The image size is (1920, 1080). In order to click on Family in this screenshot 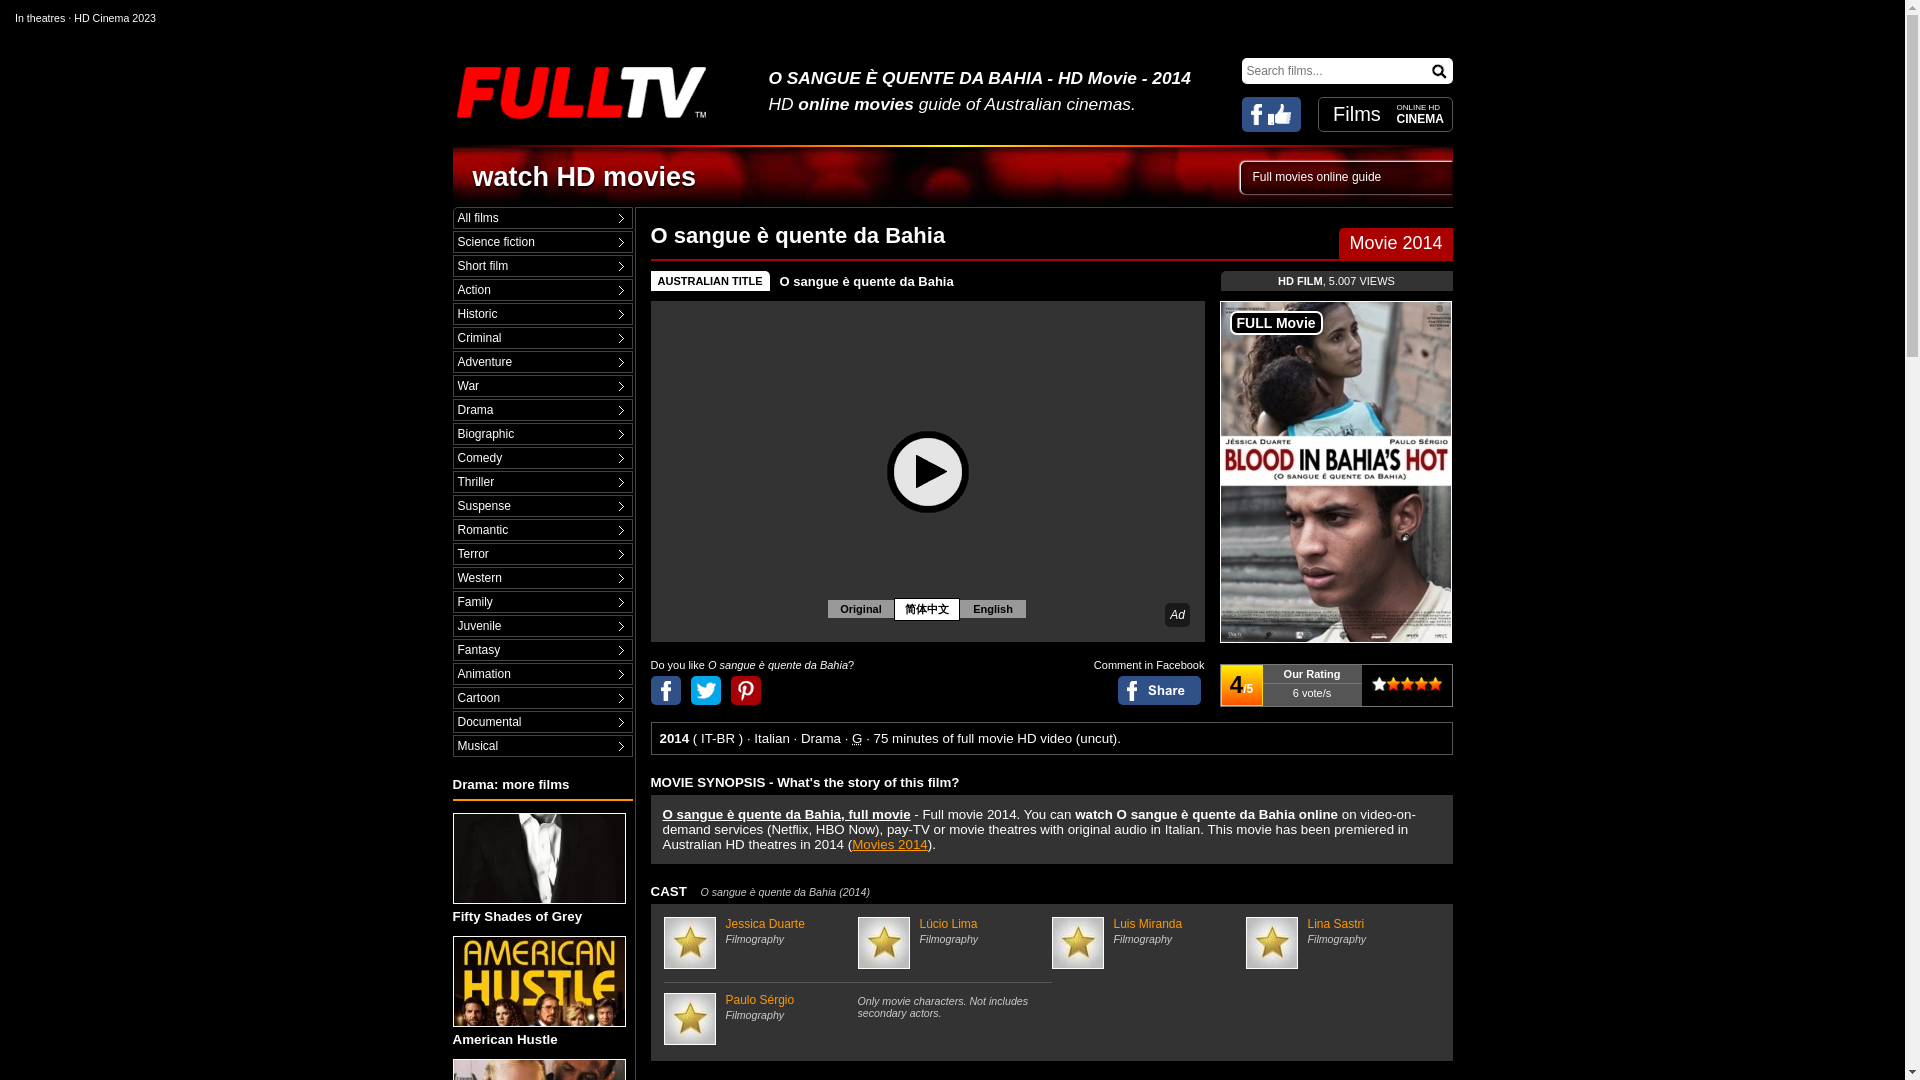, I will do `click(542, 602)`.